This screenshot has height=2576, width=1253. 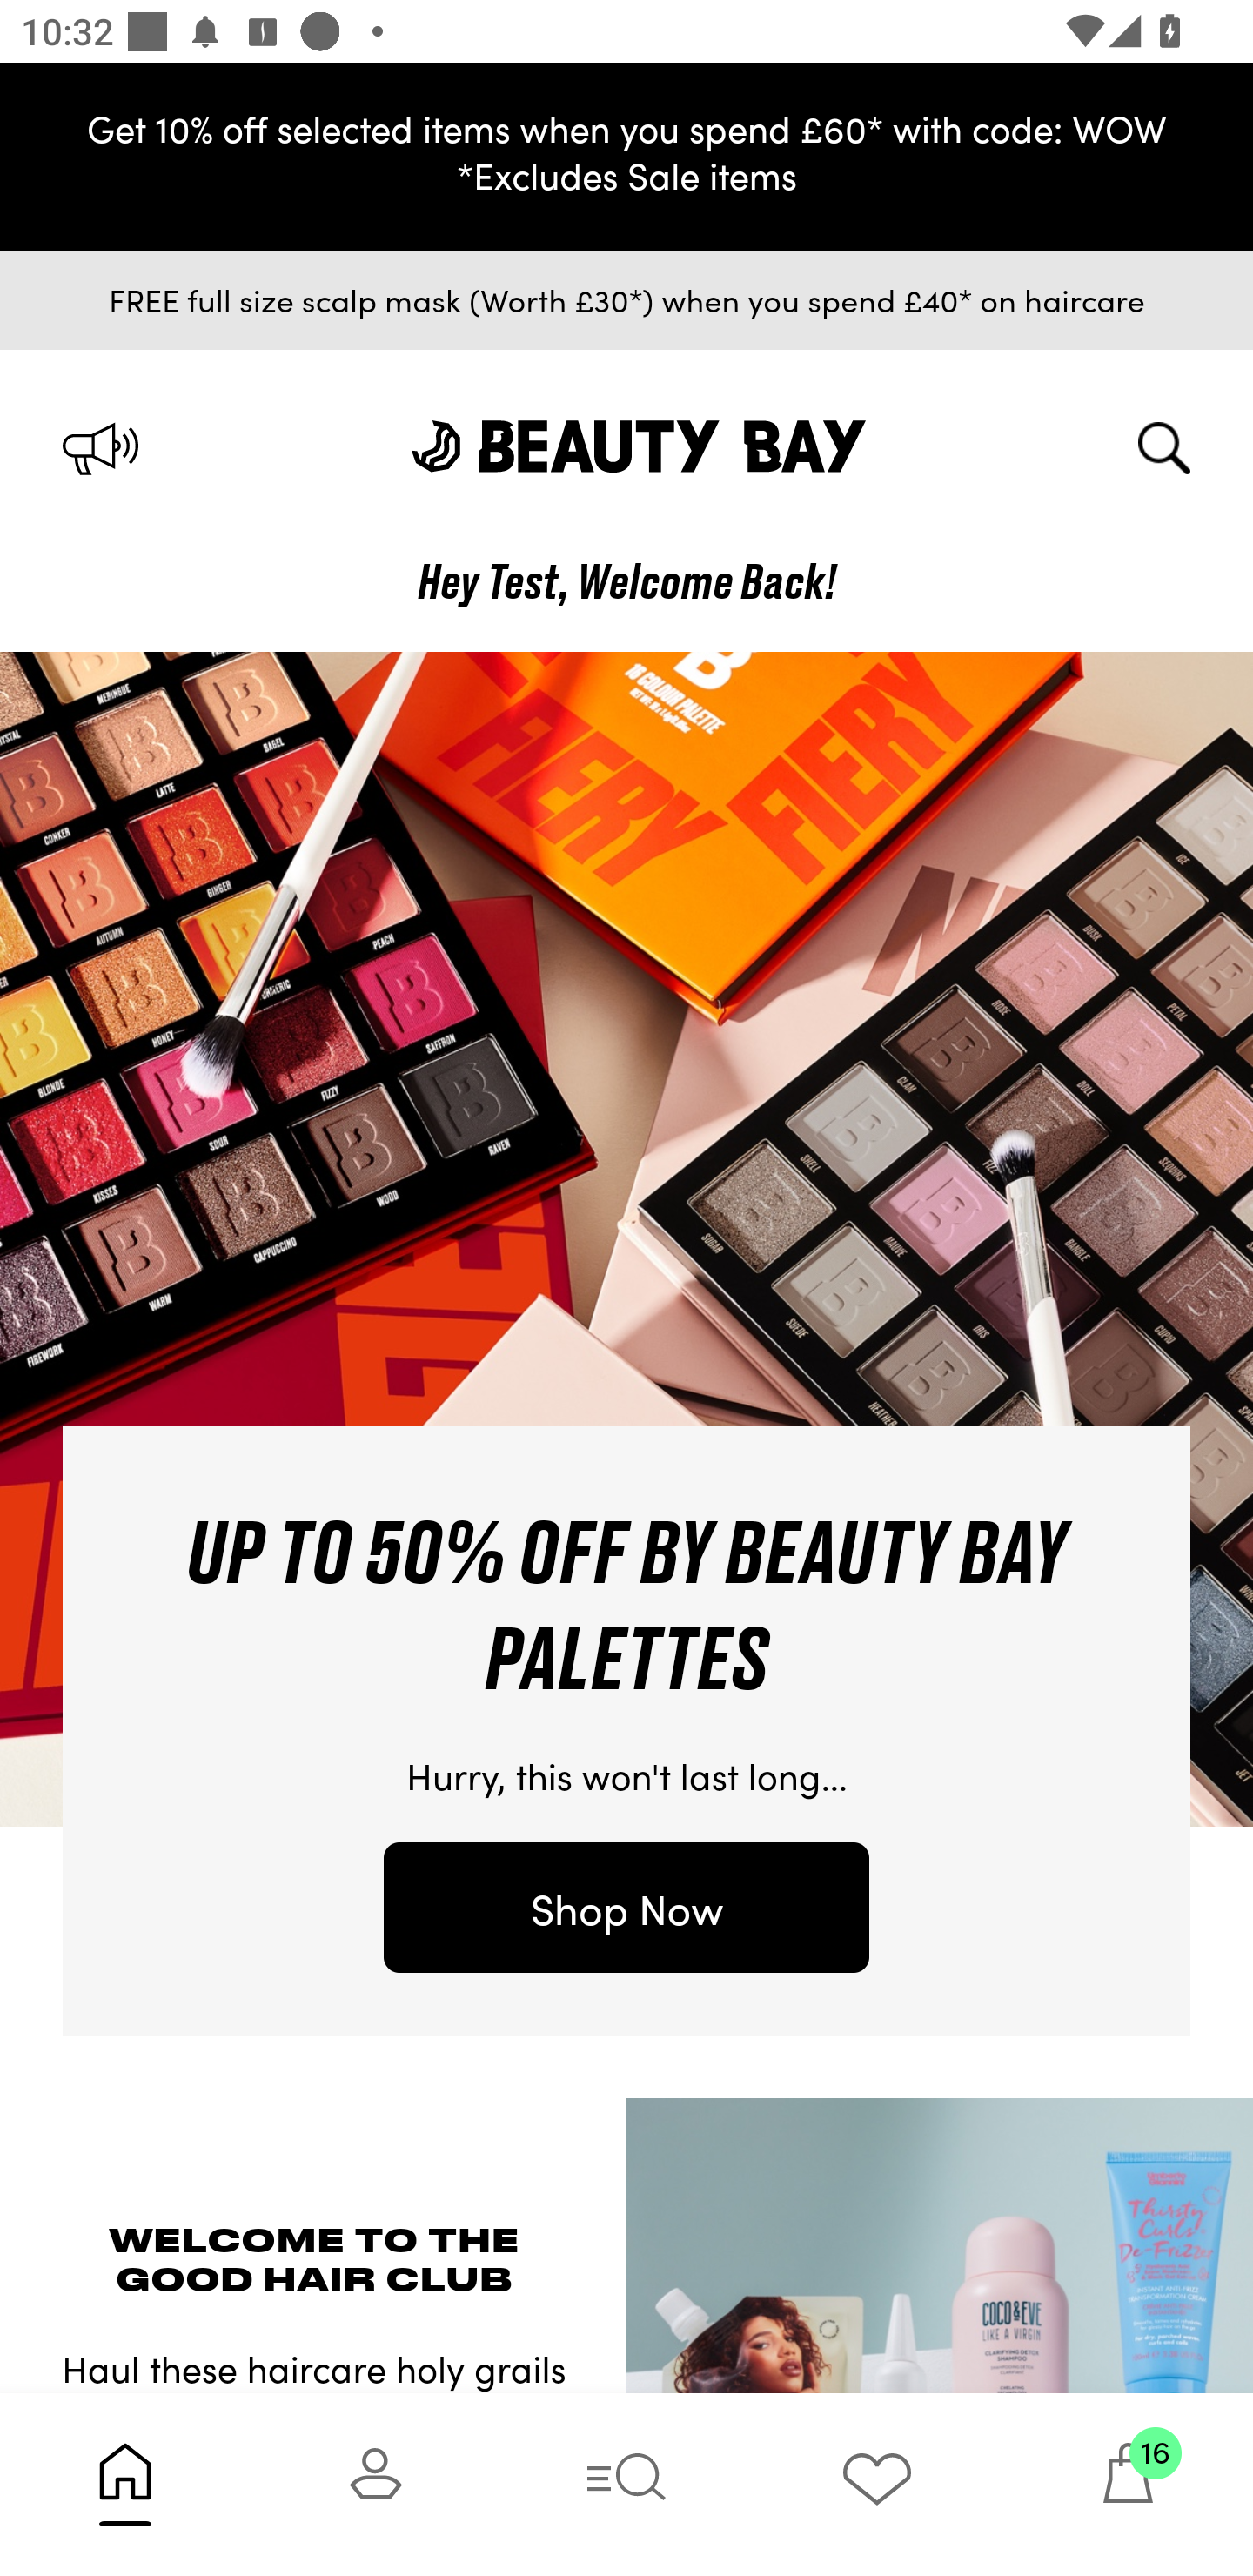 What do you see at coordinates (1128, 2484) in the screenshot?
I see `16` at bounding box center [1128, 2484].